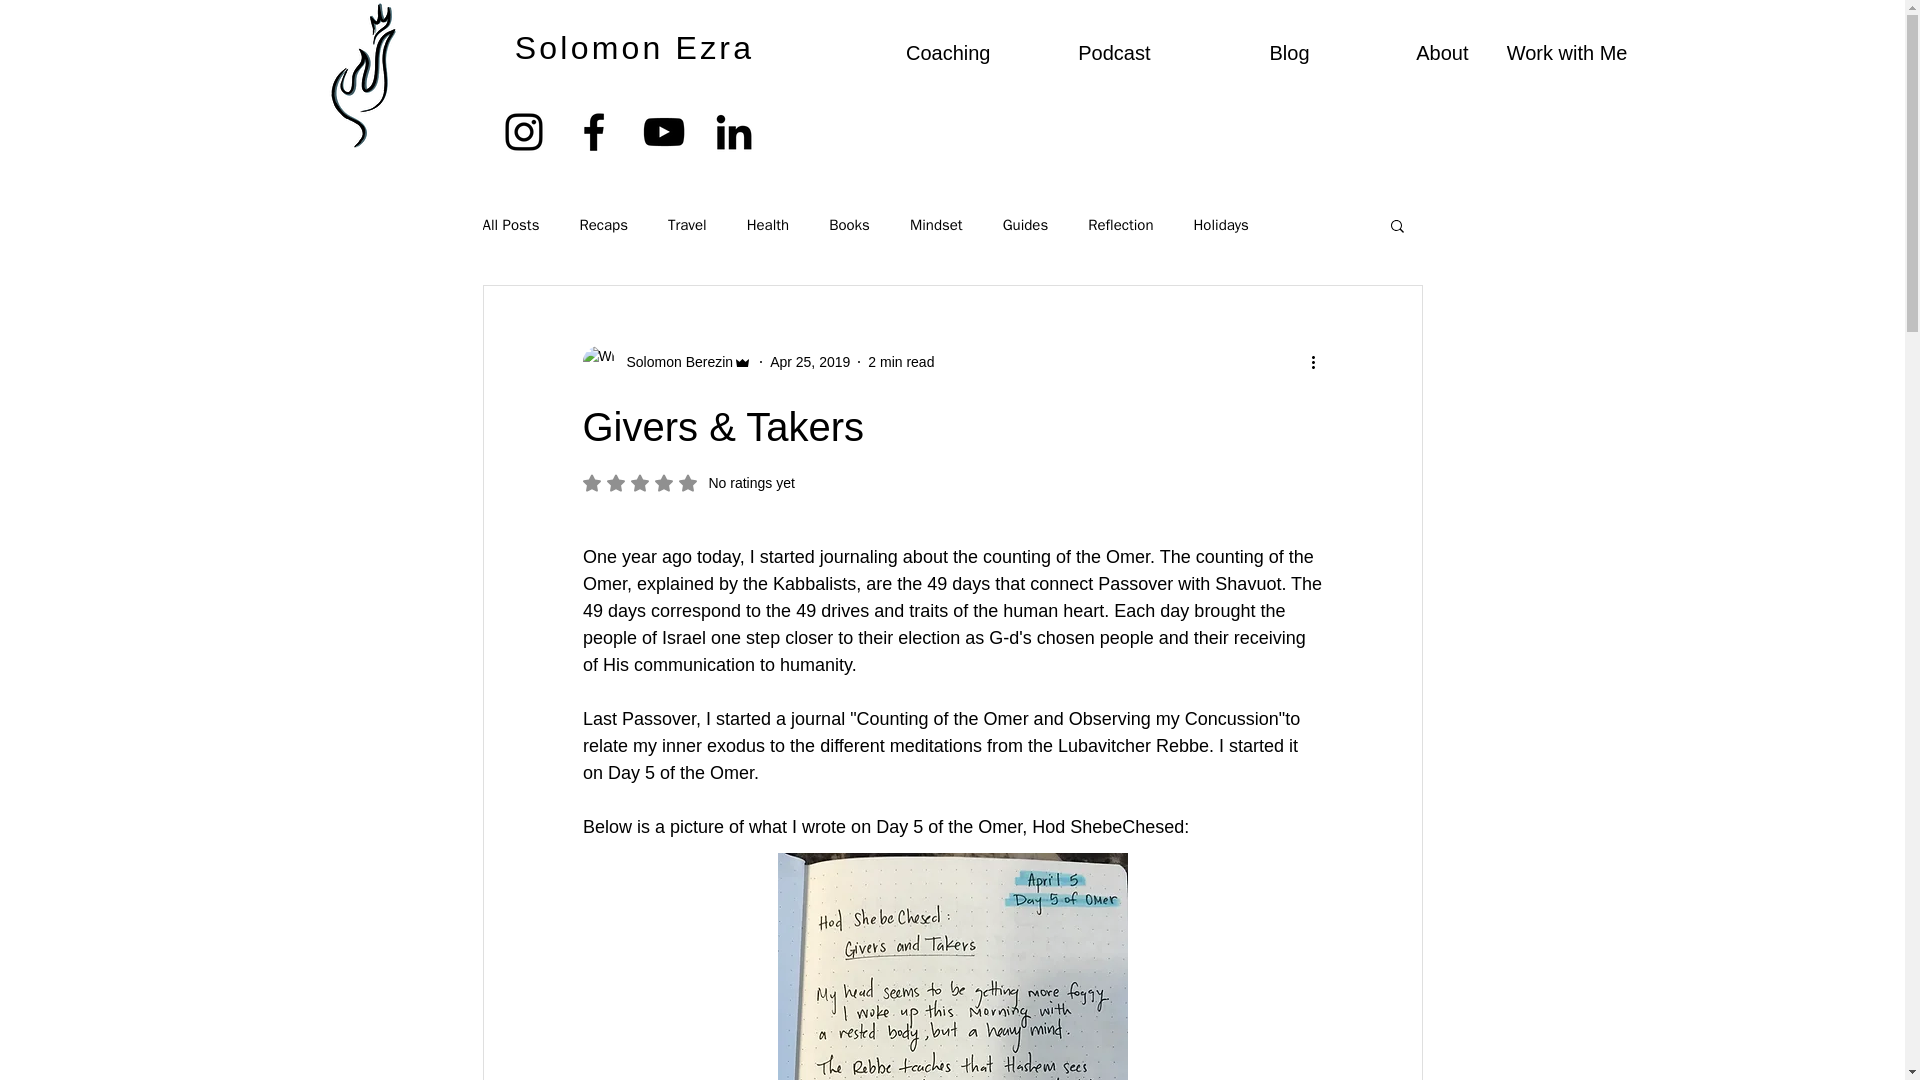  What do you see at coordinates (1564, 52) in the screenshot?
I see `Work with Me` at bounding box center [1564, 52].